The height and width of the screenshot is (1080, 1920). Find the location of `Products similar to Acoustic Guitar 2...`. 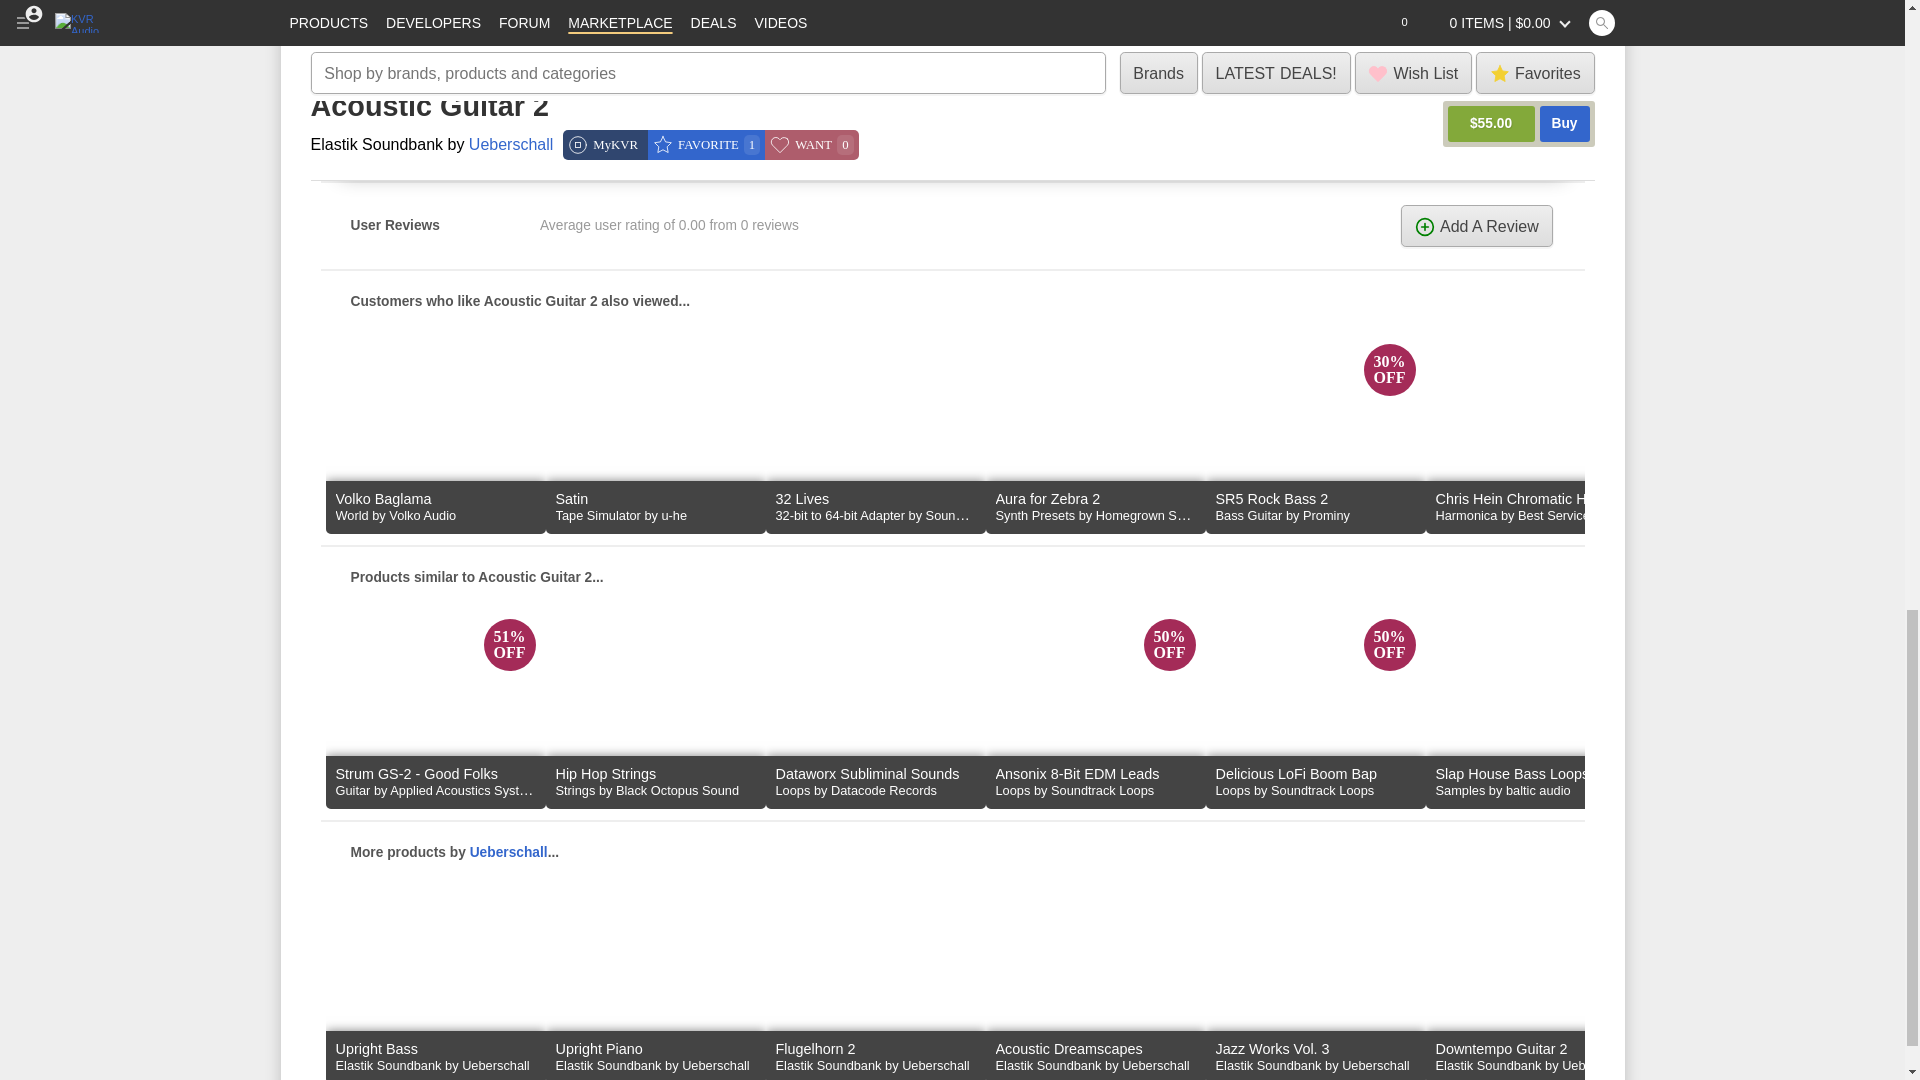

Products similar to Acoustic Guitar 2... is located at coordinates (952, 577).